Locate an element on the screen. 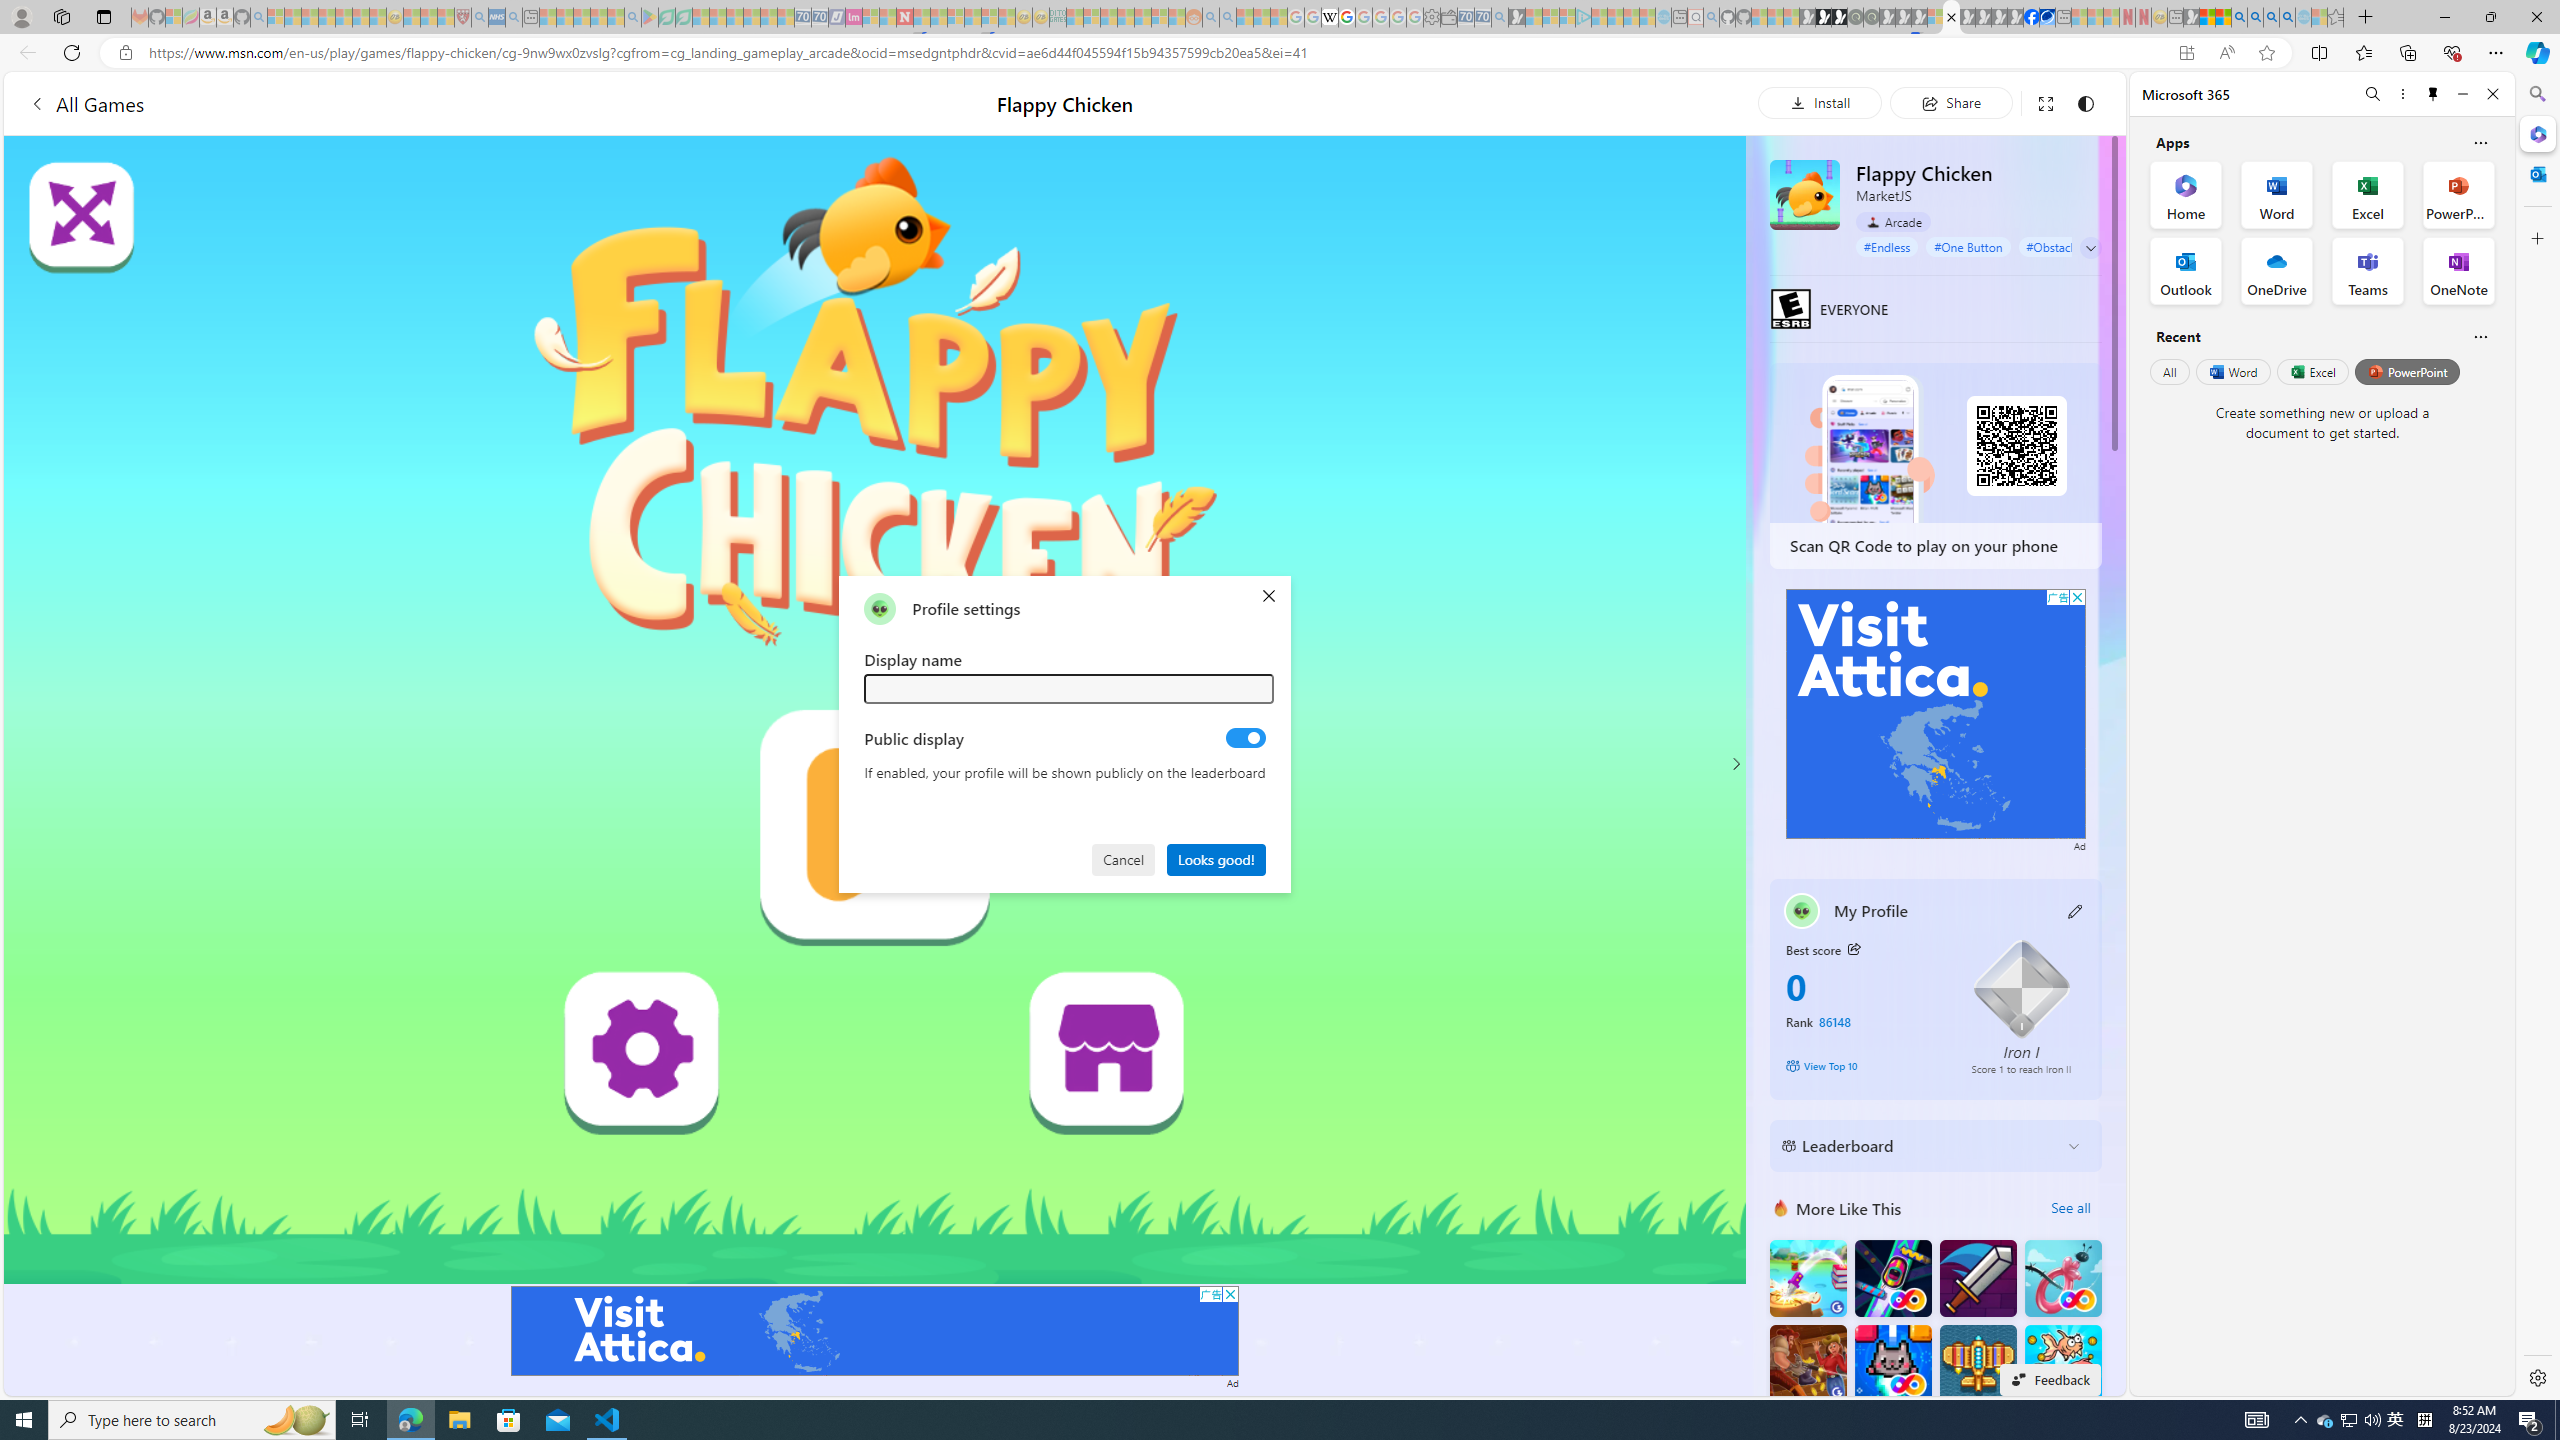 The image size is (2560, 1440). Full screen is located at coordinates (2045, 102).